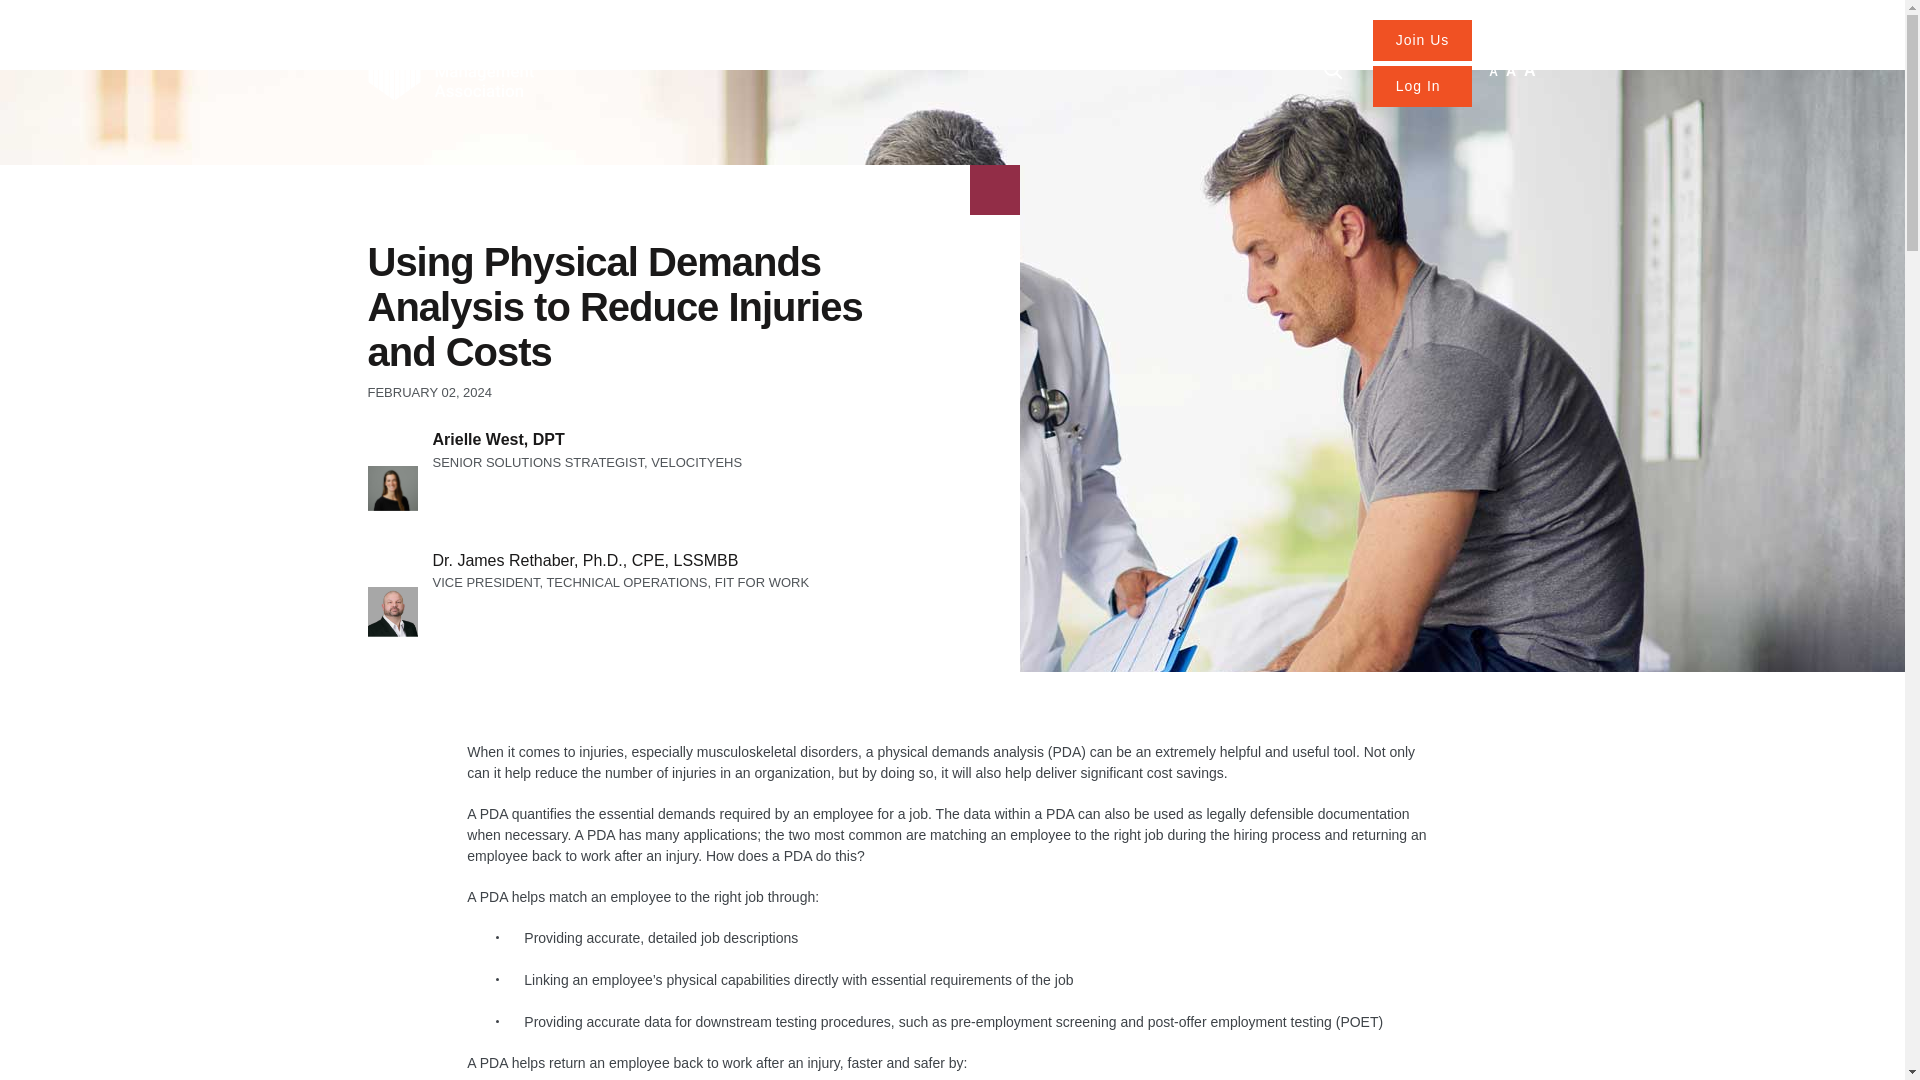 This screenshot has height=1080, width=1920. Describe the element at coordinates (1422, 40) in the screenshot. I see `Join Us` at that location.